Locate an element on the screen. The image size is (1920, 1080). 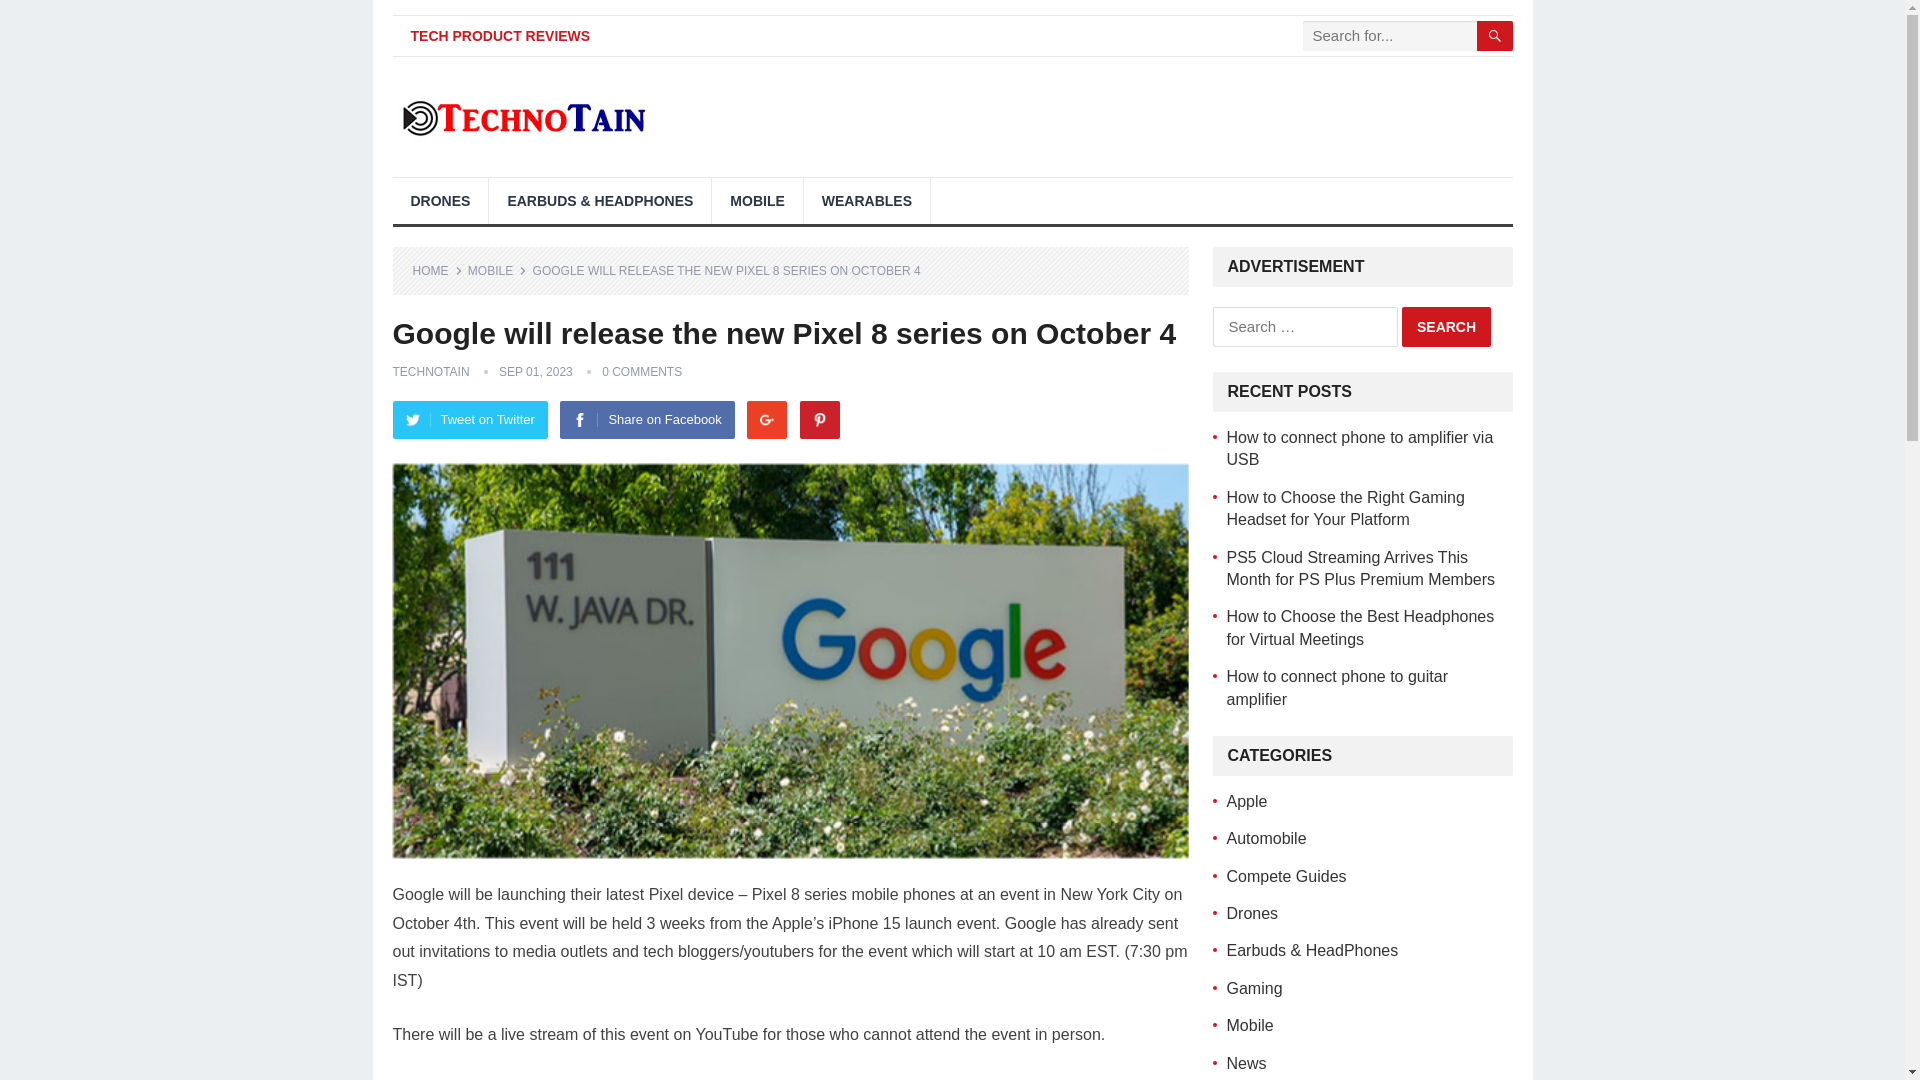
Pinterest is located at coordinates (820, 419).